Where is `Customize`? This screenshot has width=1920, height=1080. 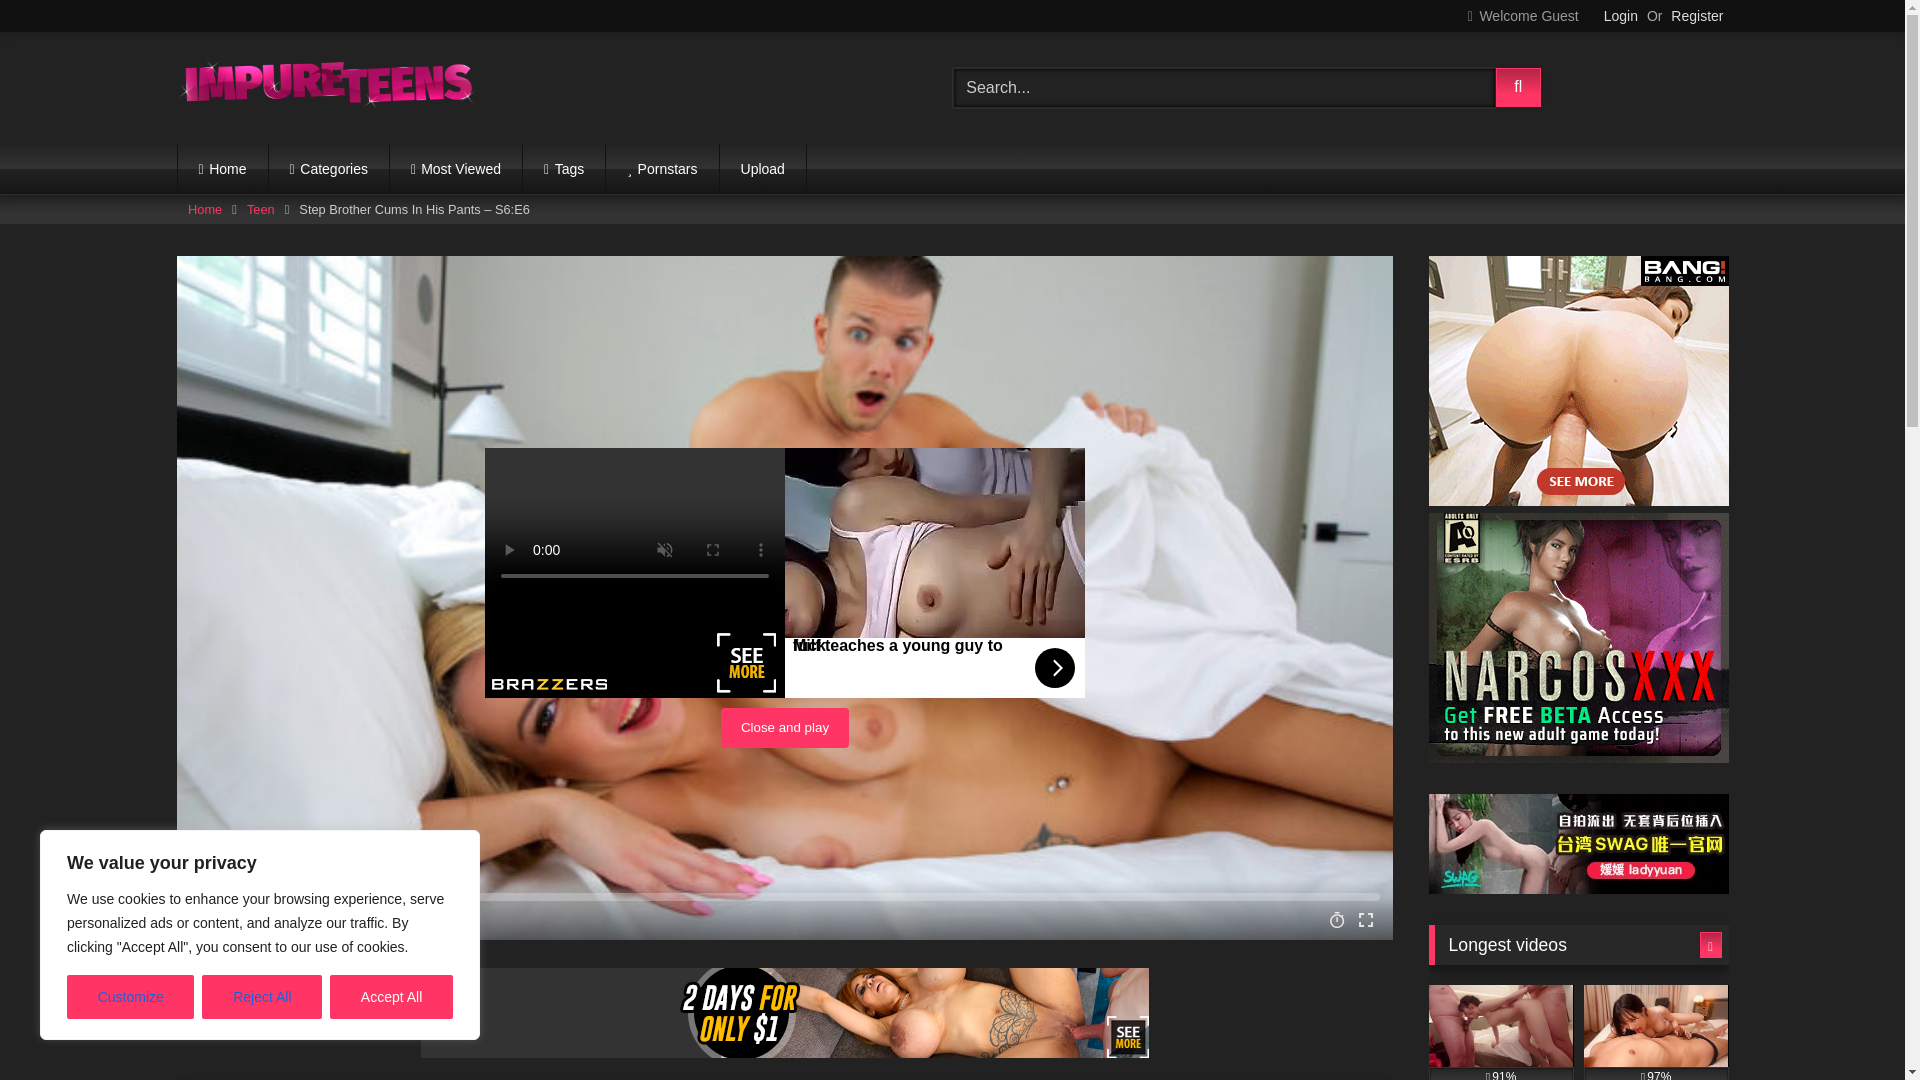
Customize is located at coordinates (130, 997).